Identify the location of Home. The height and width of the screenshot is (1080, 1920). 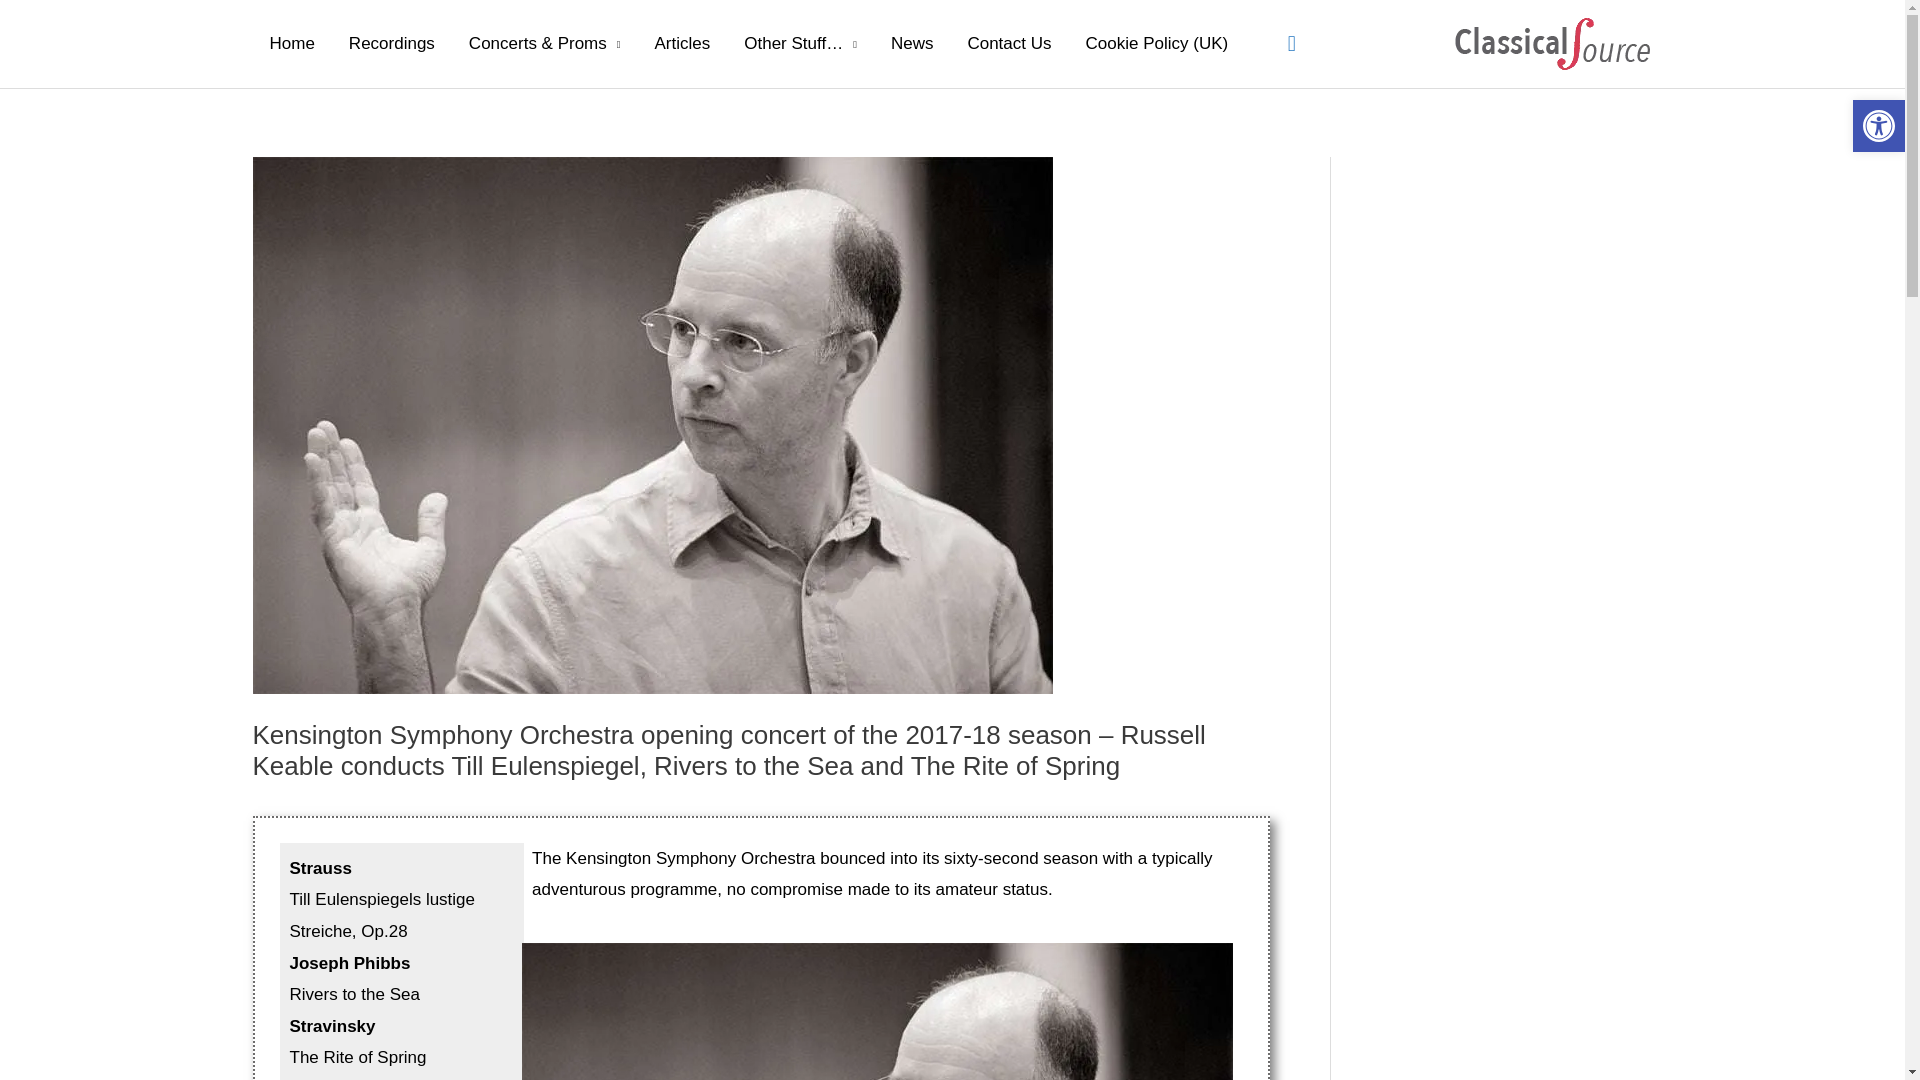
(290, 44).